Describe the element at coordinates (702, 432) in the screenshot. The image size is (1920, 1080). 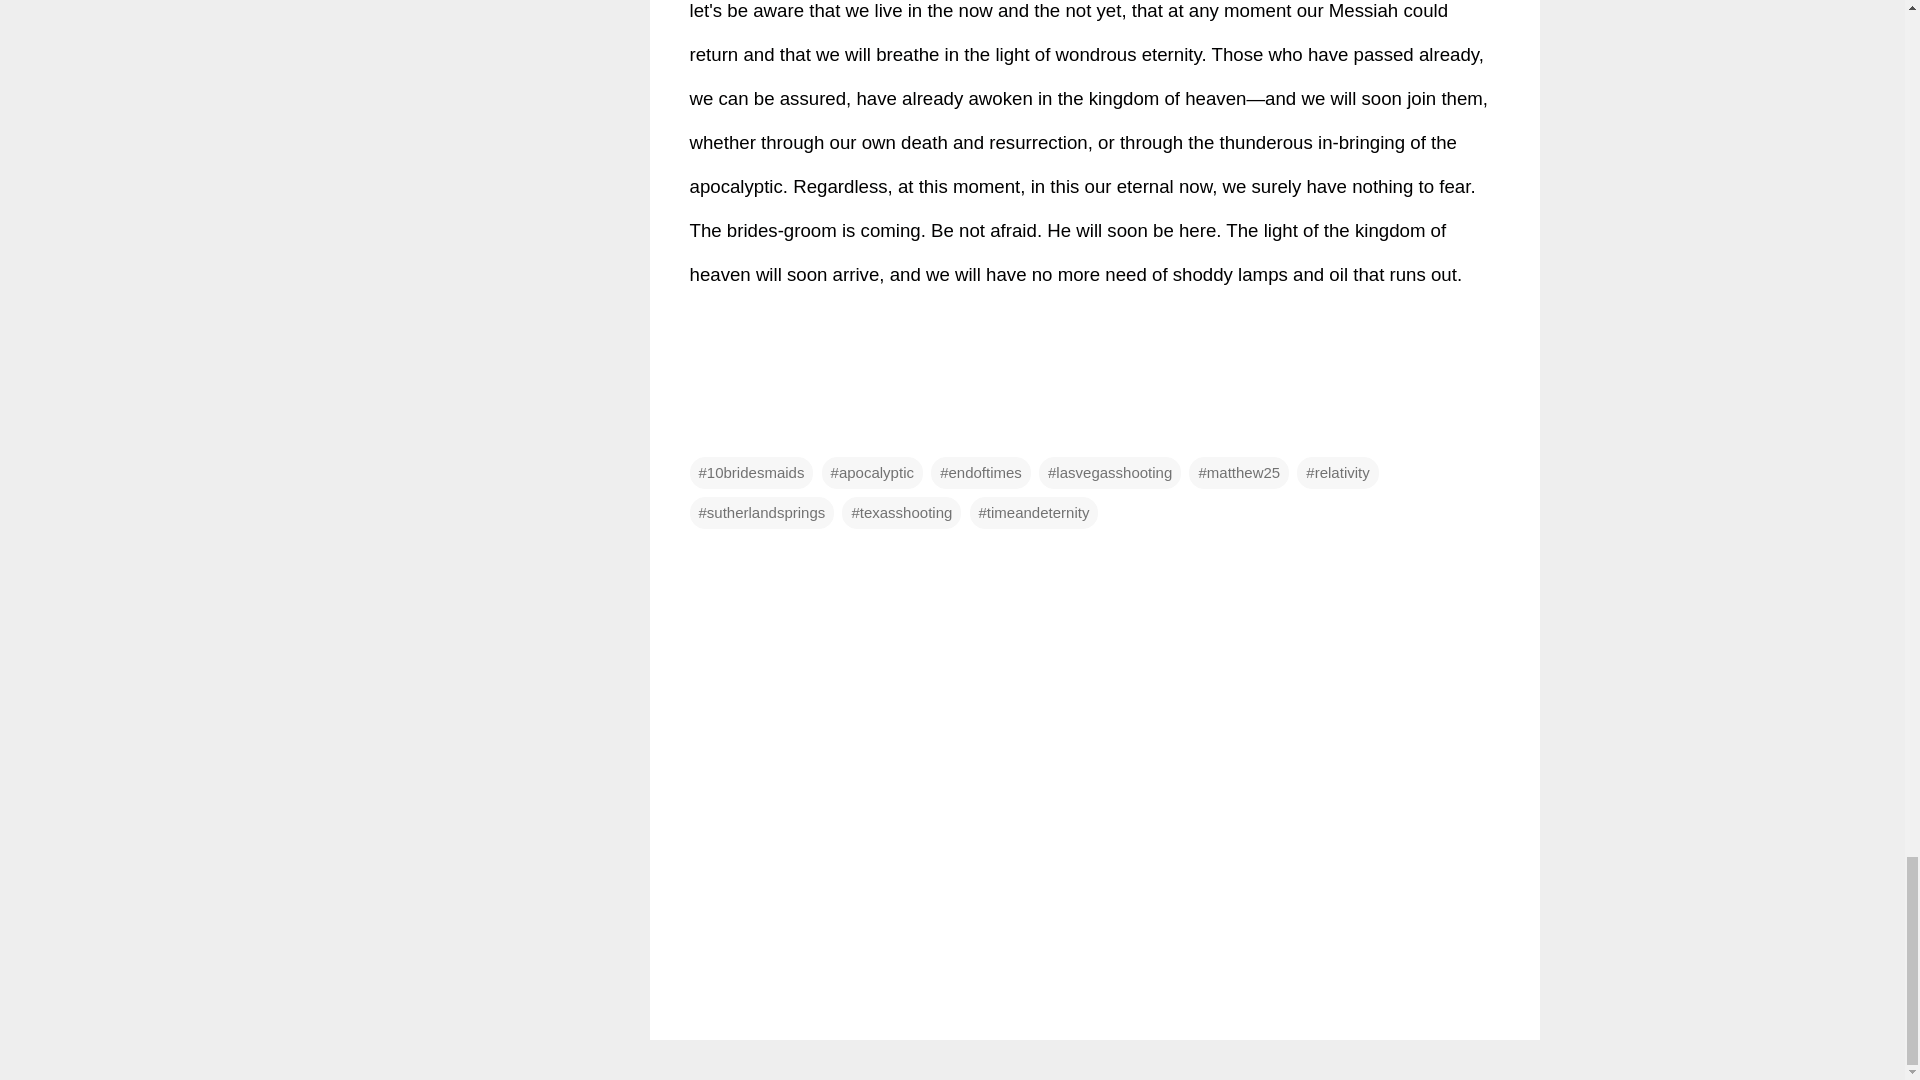
I see `Email Post` at that location.